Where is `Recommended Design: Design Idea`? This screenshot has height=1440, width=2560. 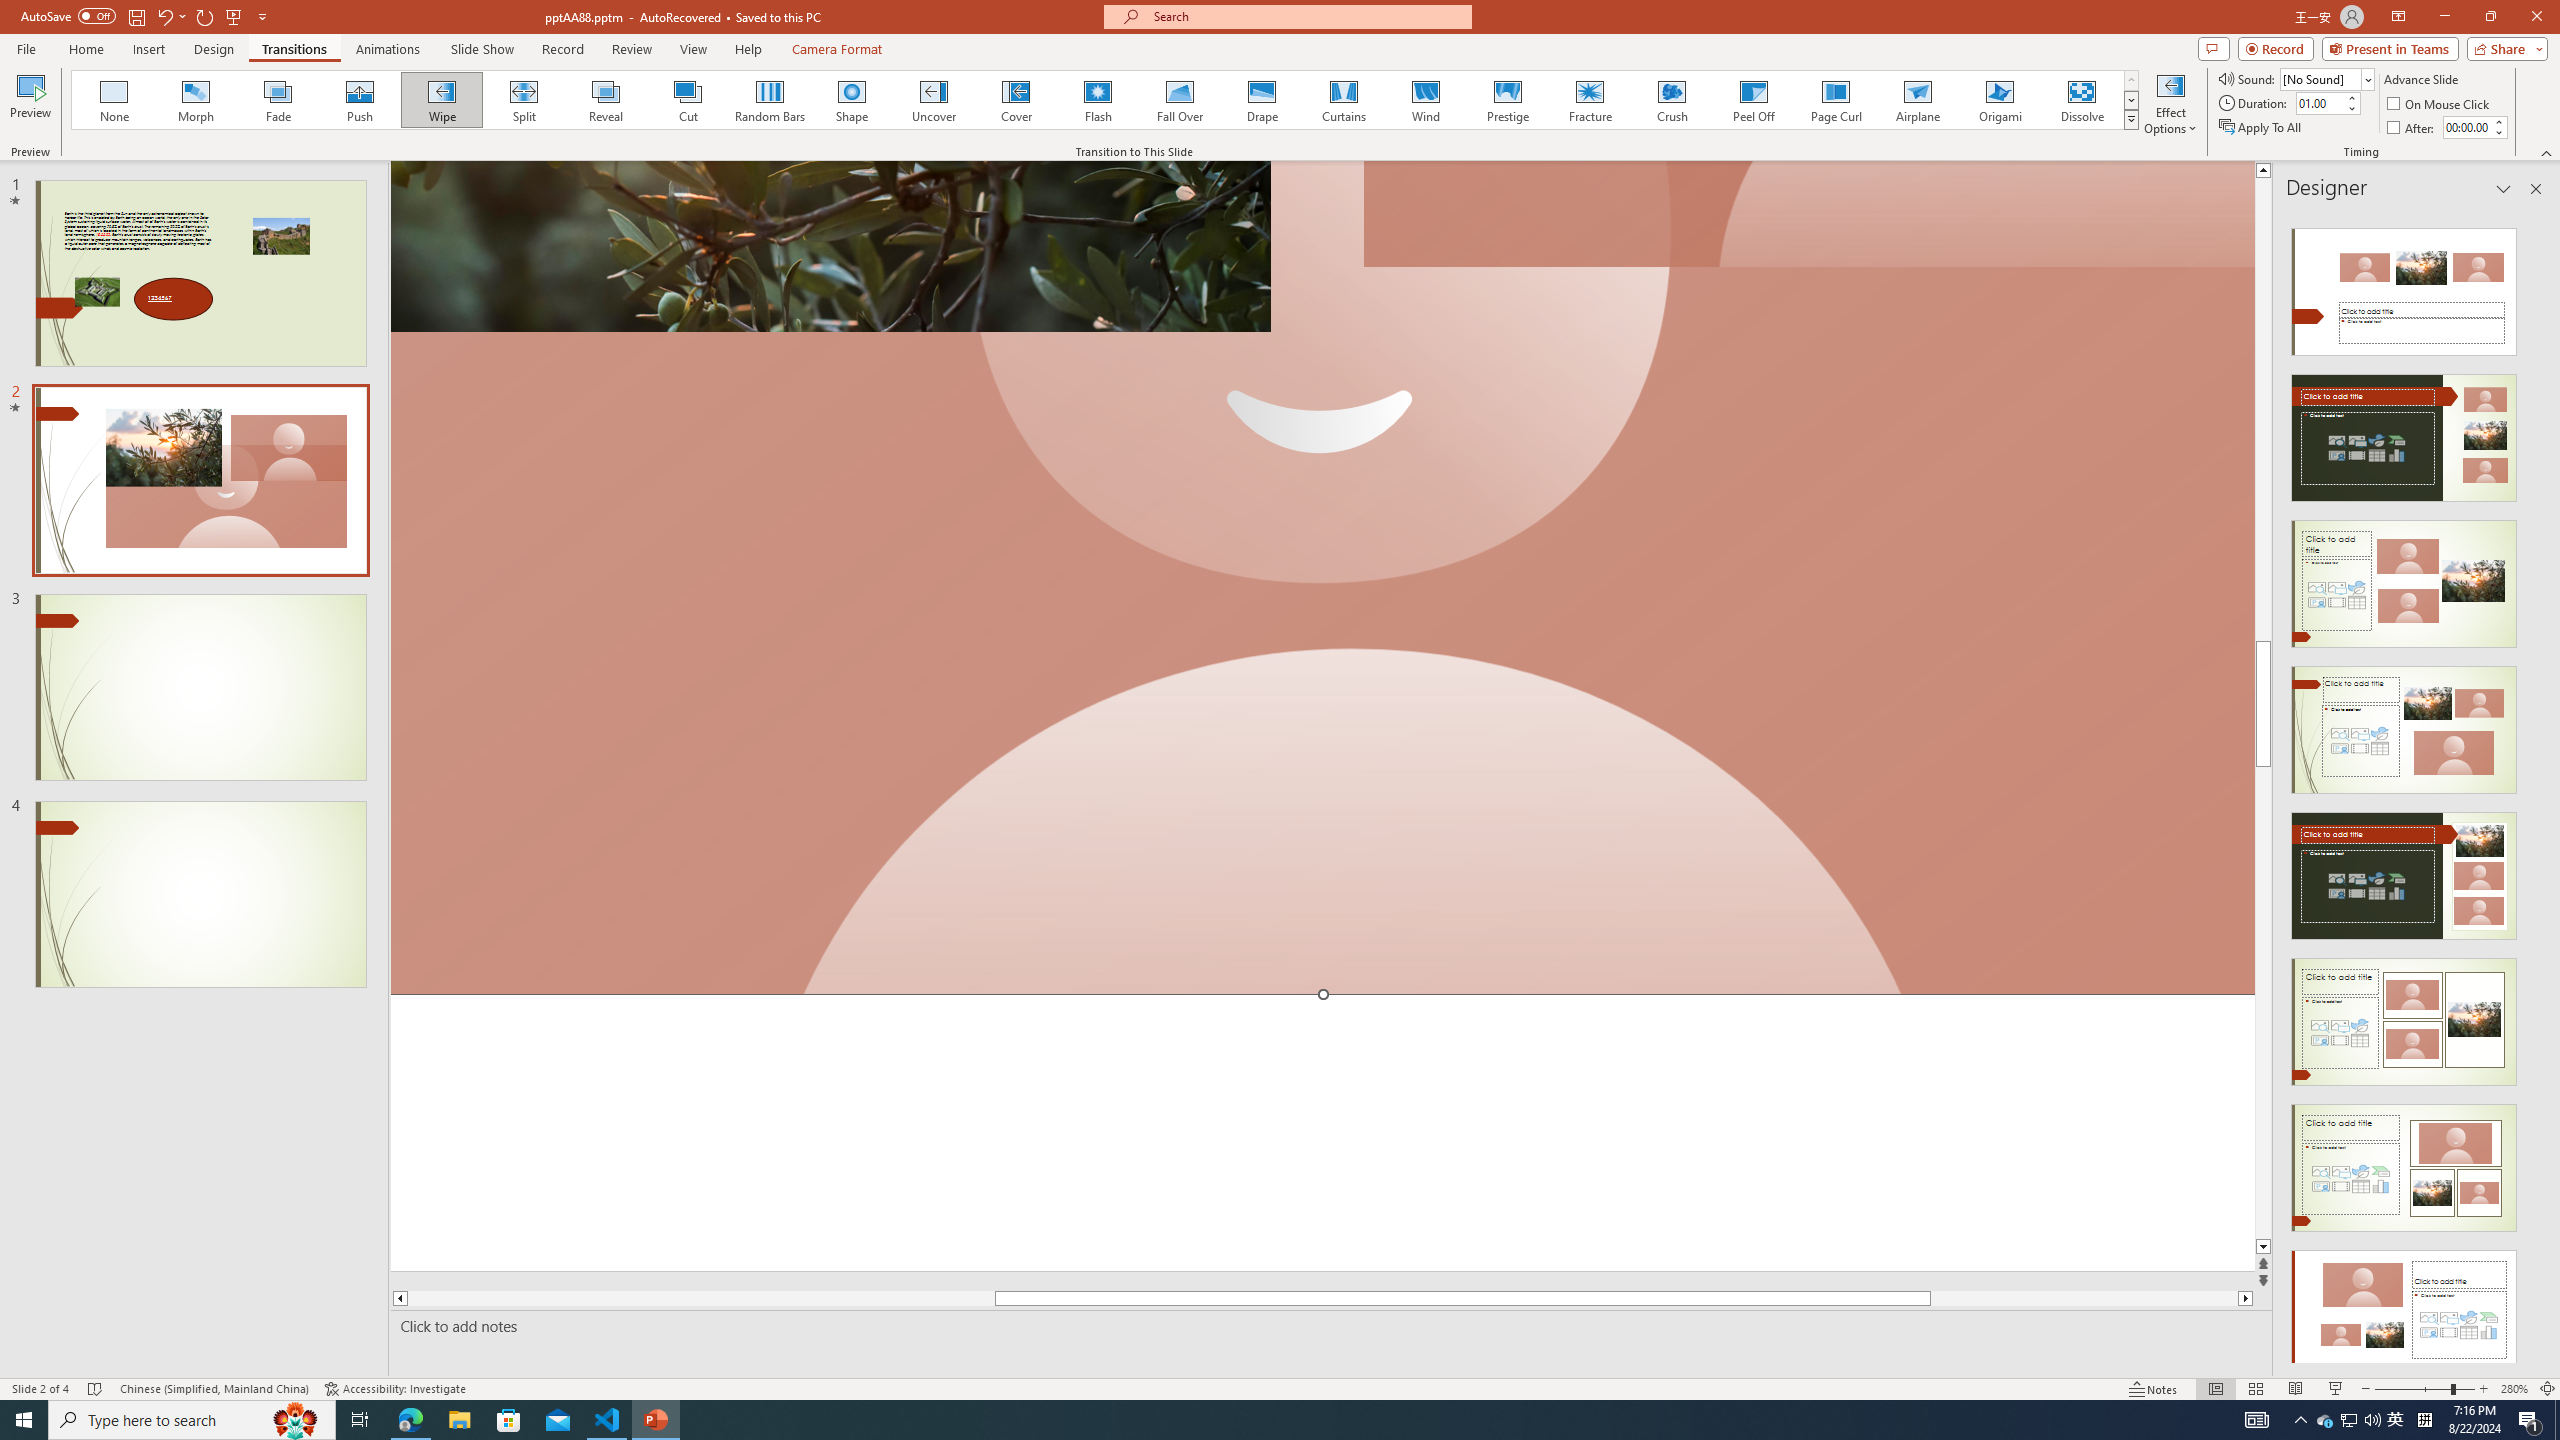 Recommended Design: Design Idea is located at coordinates (2404, 286).